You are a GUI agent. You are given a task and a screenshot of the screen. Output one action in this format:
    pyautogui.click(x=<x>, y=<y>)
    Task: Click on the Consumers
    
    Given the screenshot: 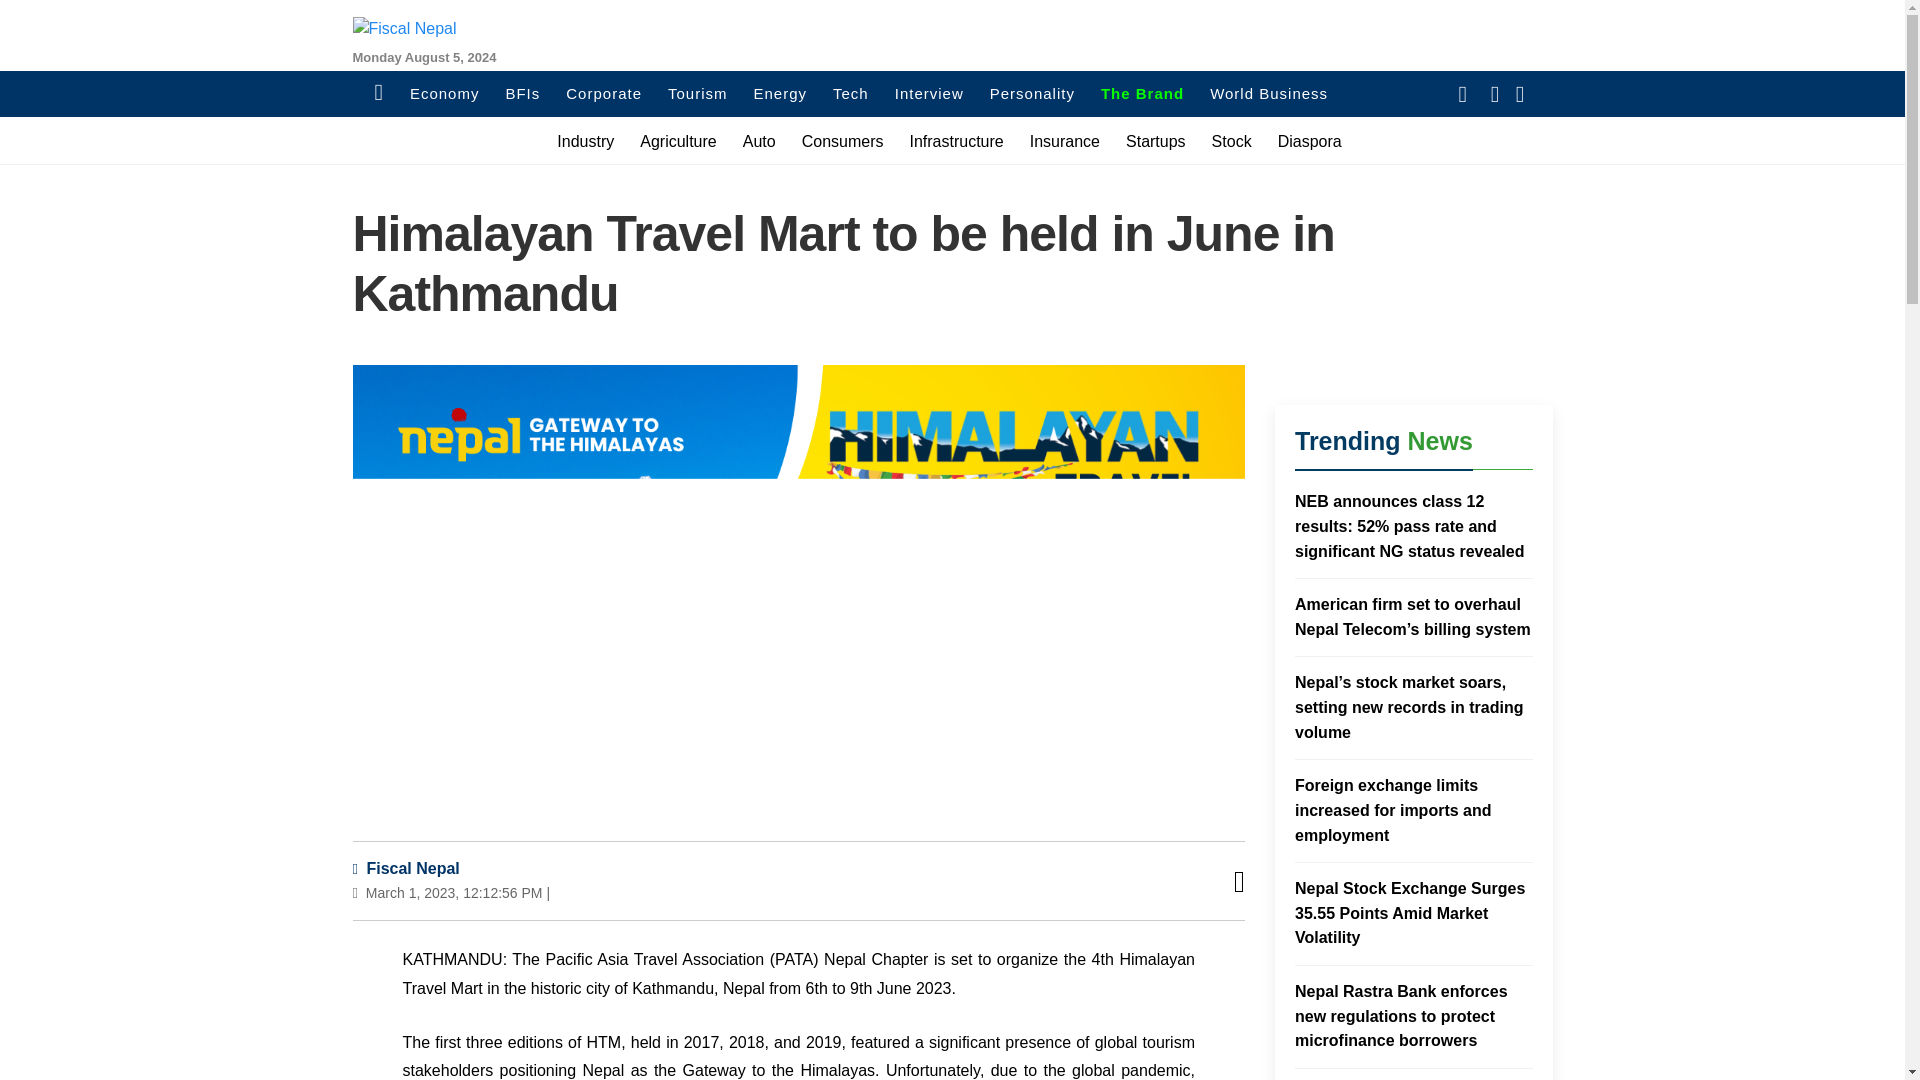 What is the action you would take?
    pyautogui.click(x=842, y=141)
    